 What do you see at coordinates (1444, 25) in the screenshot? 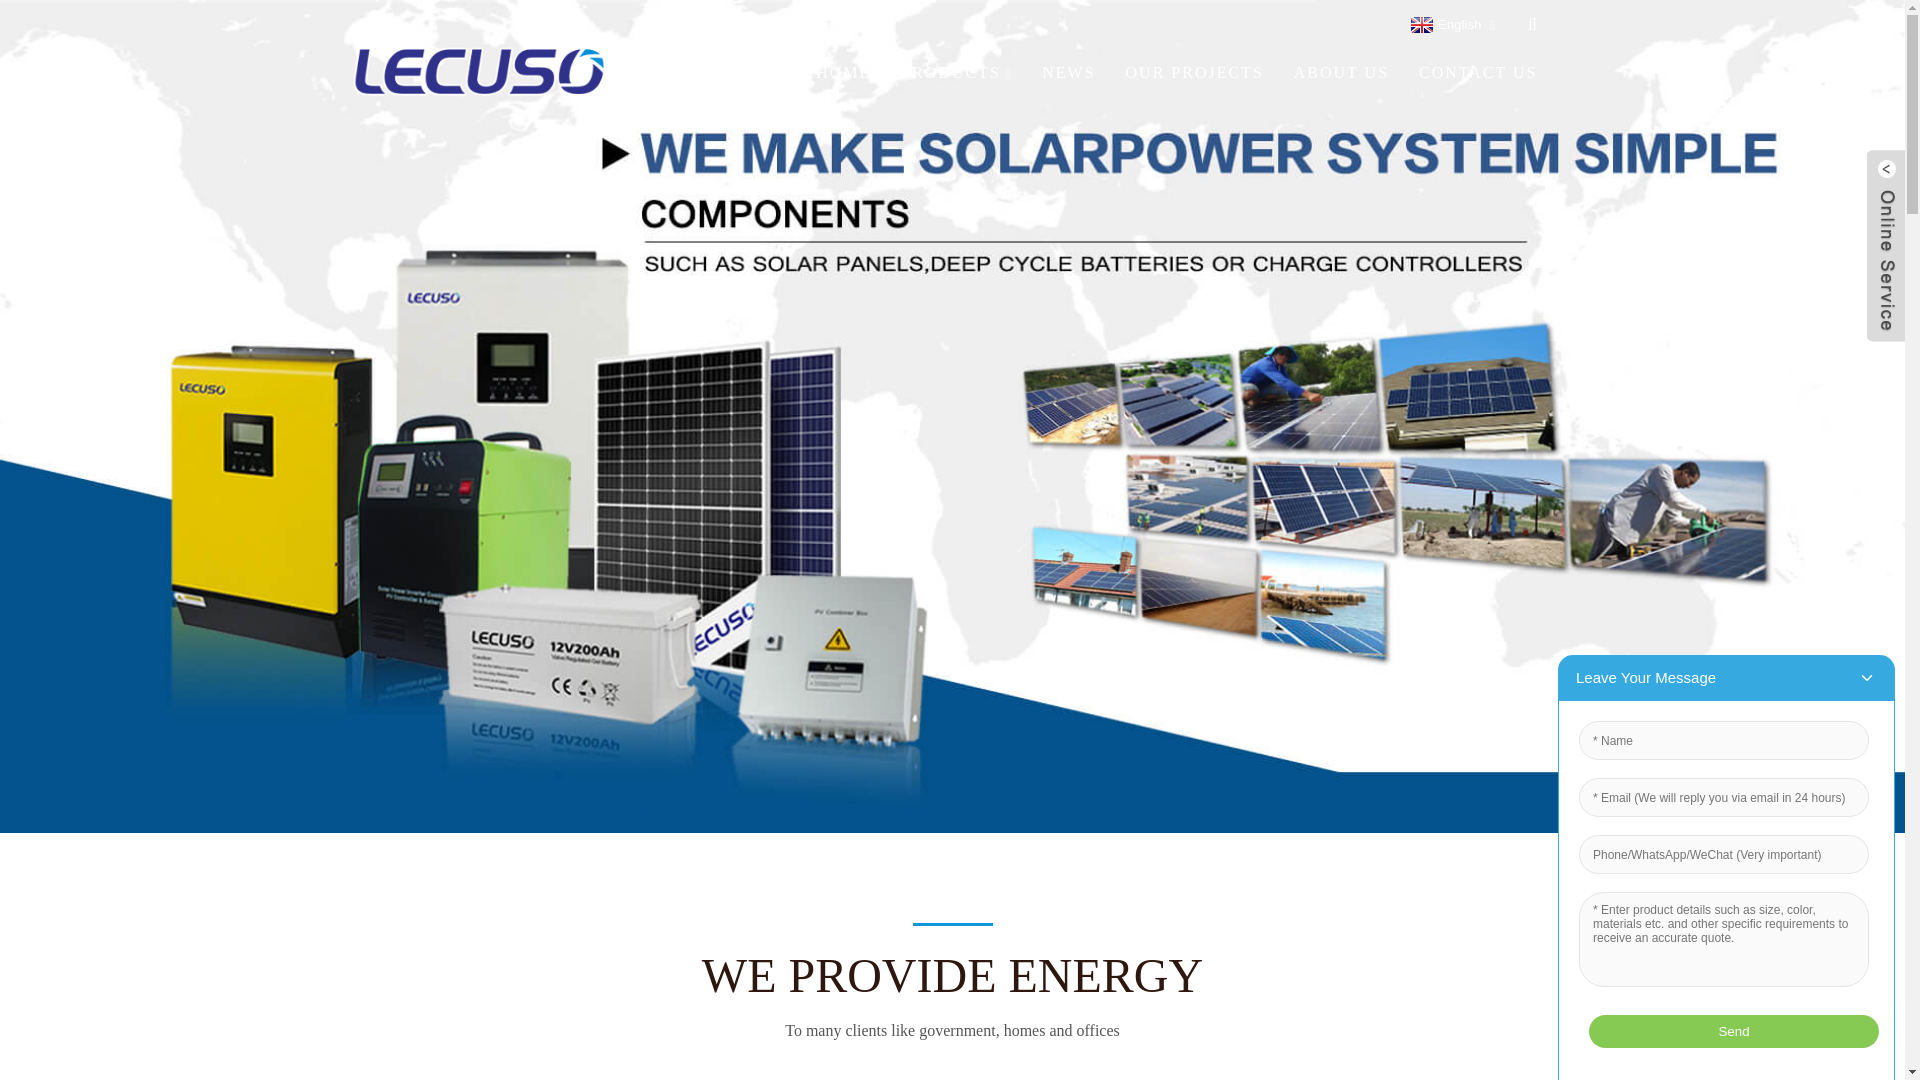
I see `English` at bounding box center [1444, 25].